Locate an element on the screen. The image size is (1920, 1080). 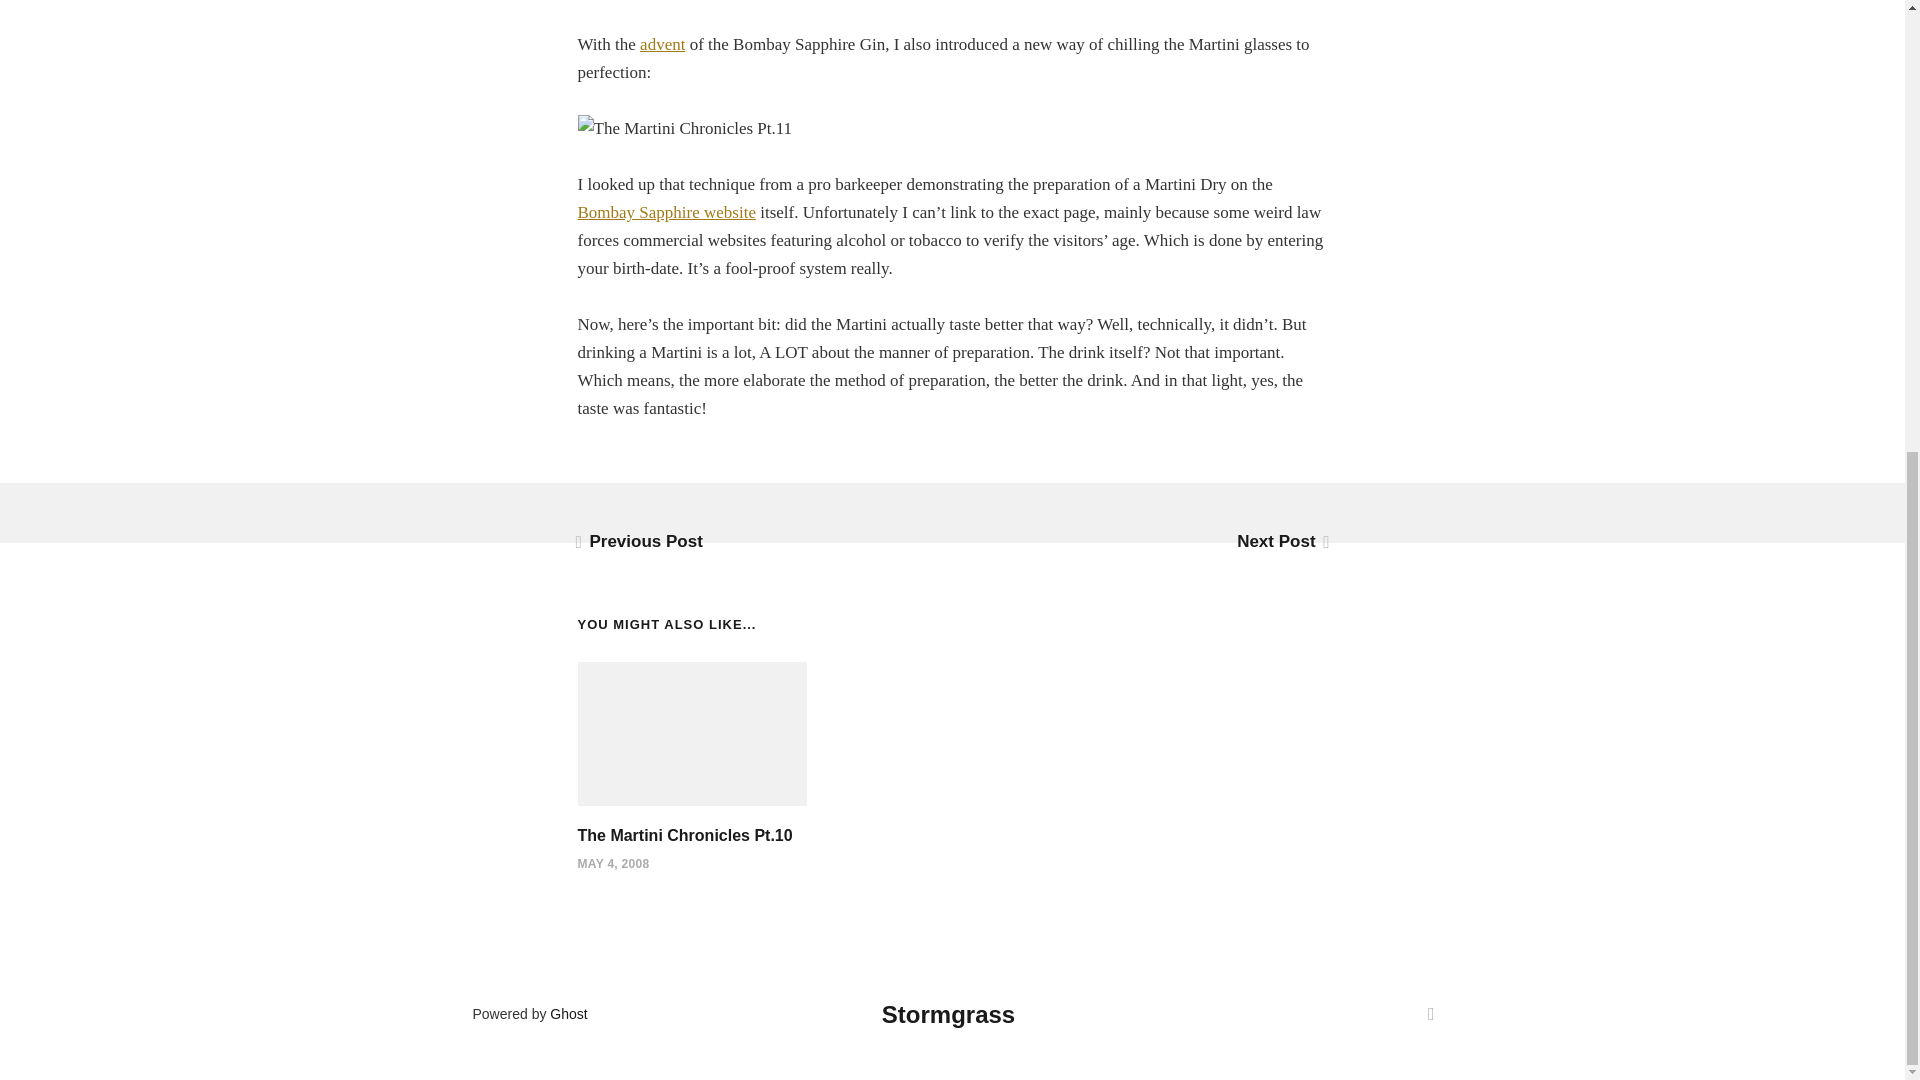
The Martini Chronicles Pt.10 is located at coordinates (684, 835).